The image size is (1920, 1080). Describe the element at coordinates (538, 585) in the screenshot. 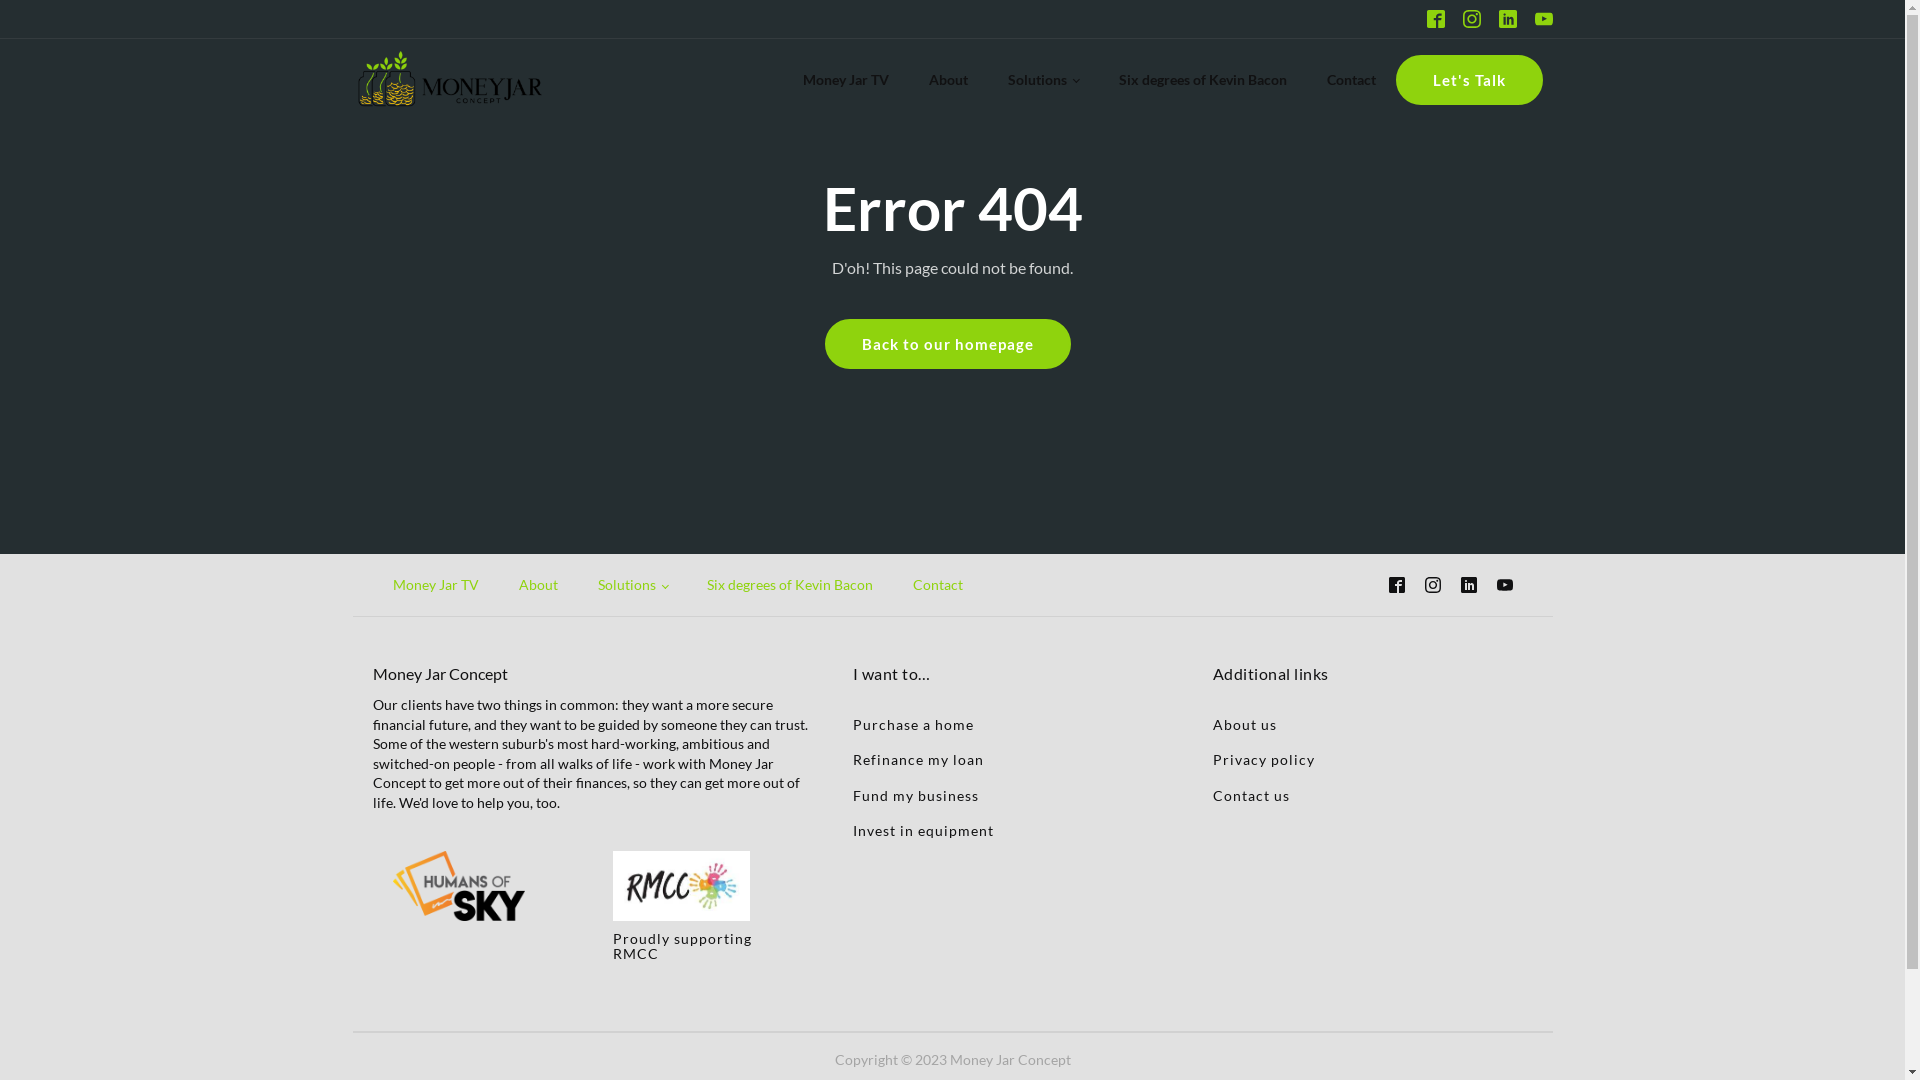

I see `About` at that location.